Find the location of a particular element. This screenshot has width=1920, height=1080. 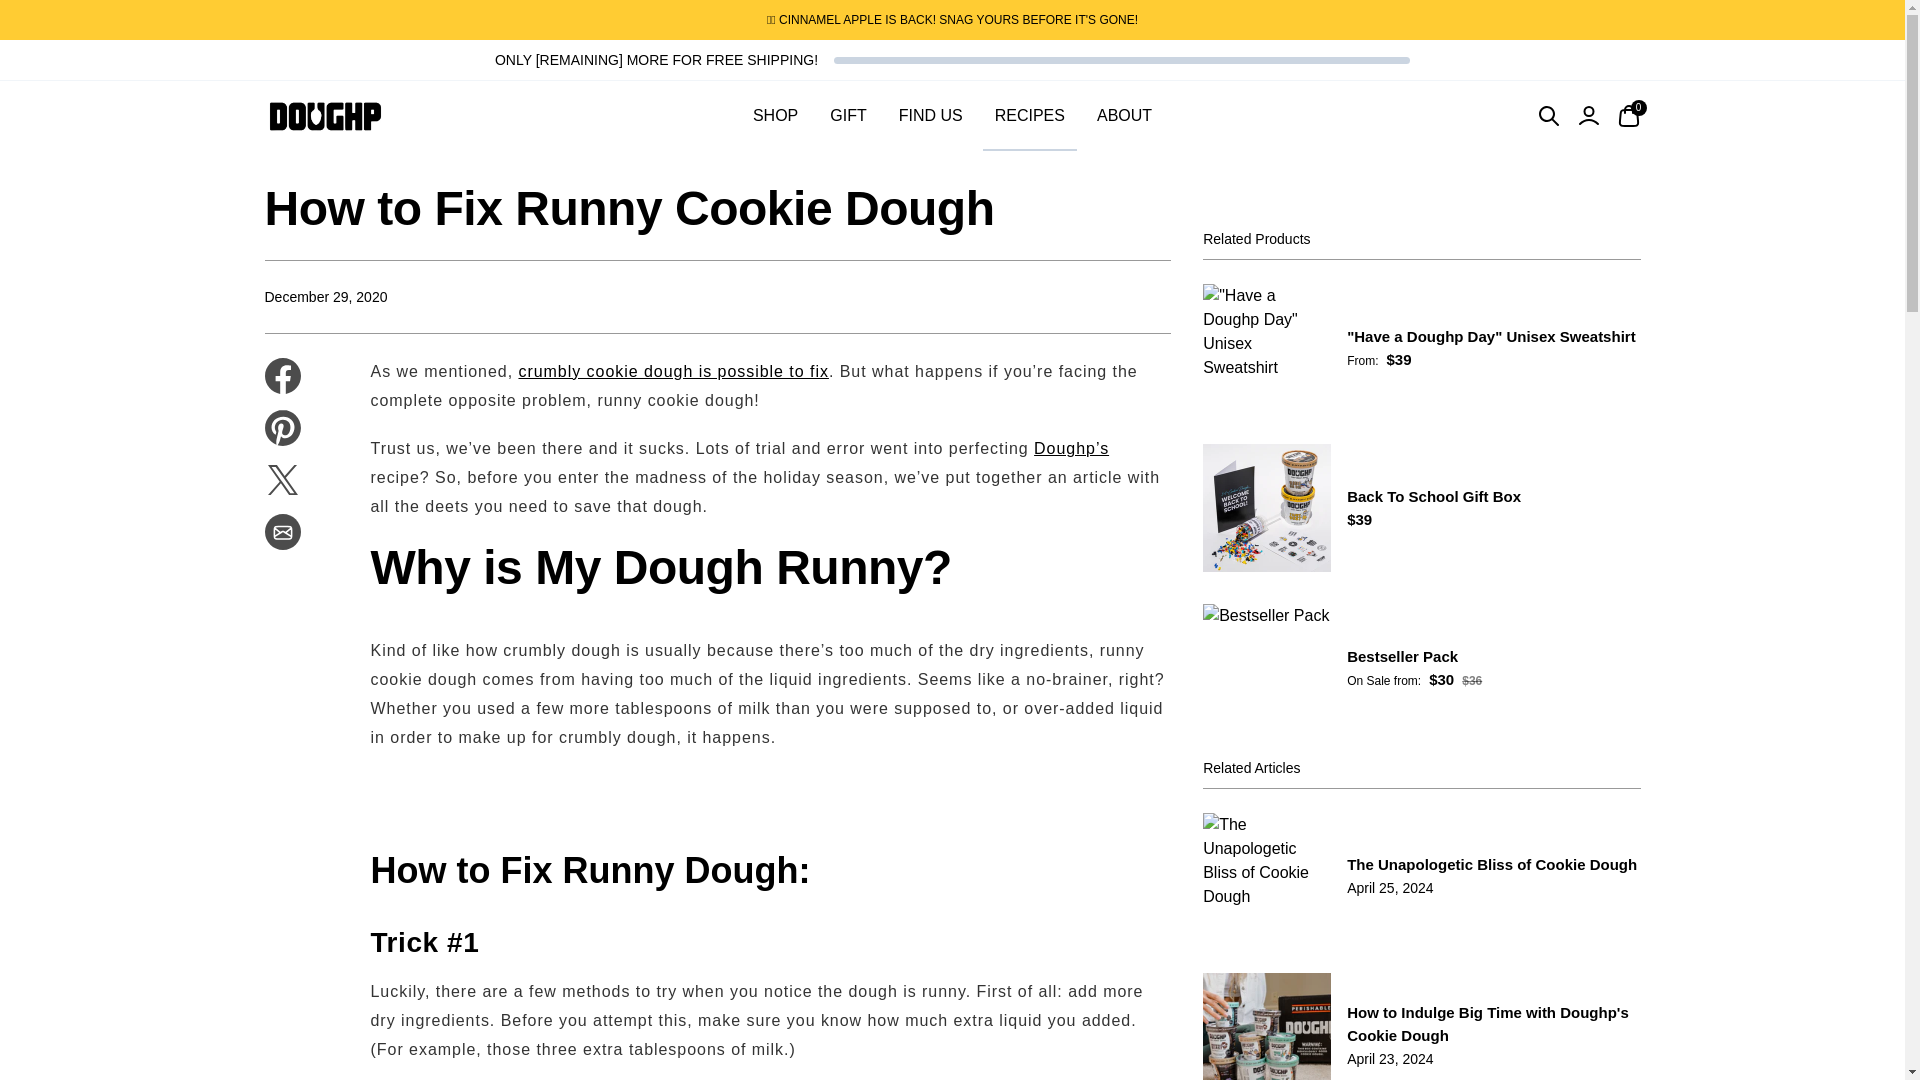

GIFT is located at coordinates (1124, 116).